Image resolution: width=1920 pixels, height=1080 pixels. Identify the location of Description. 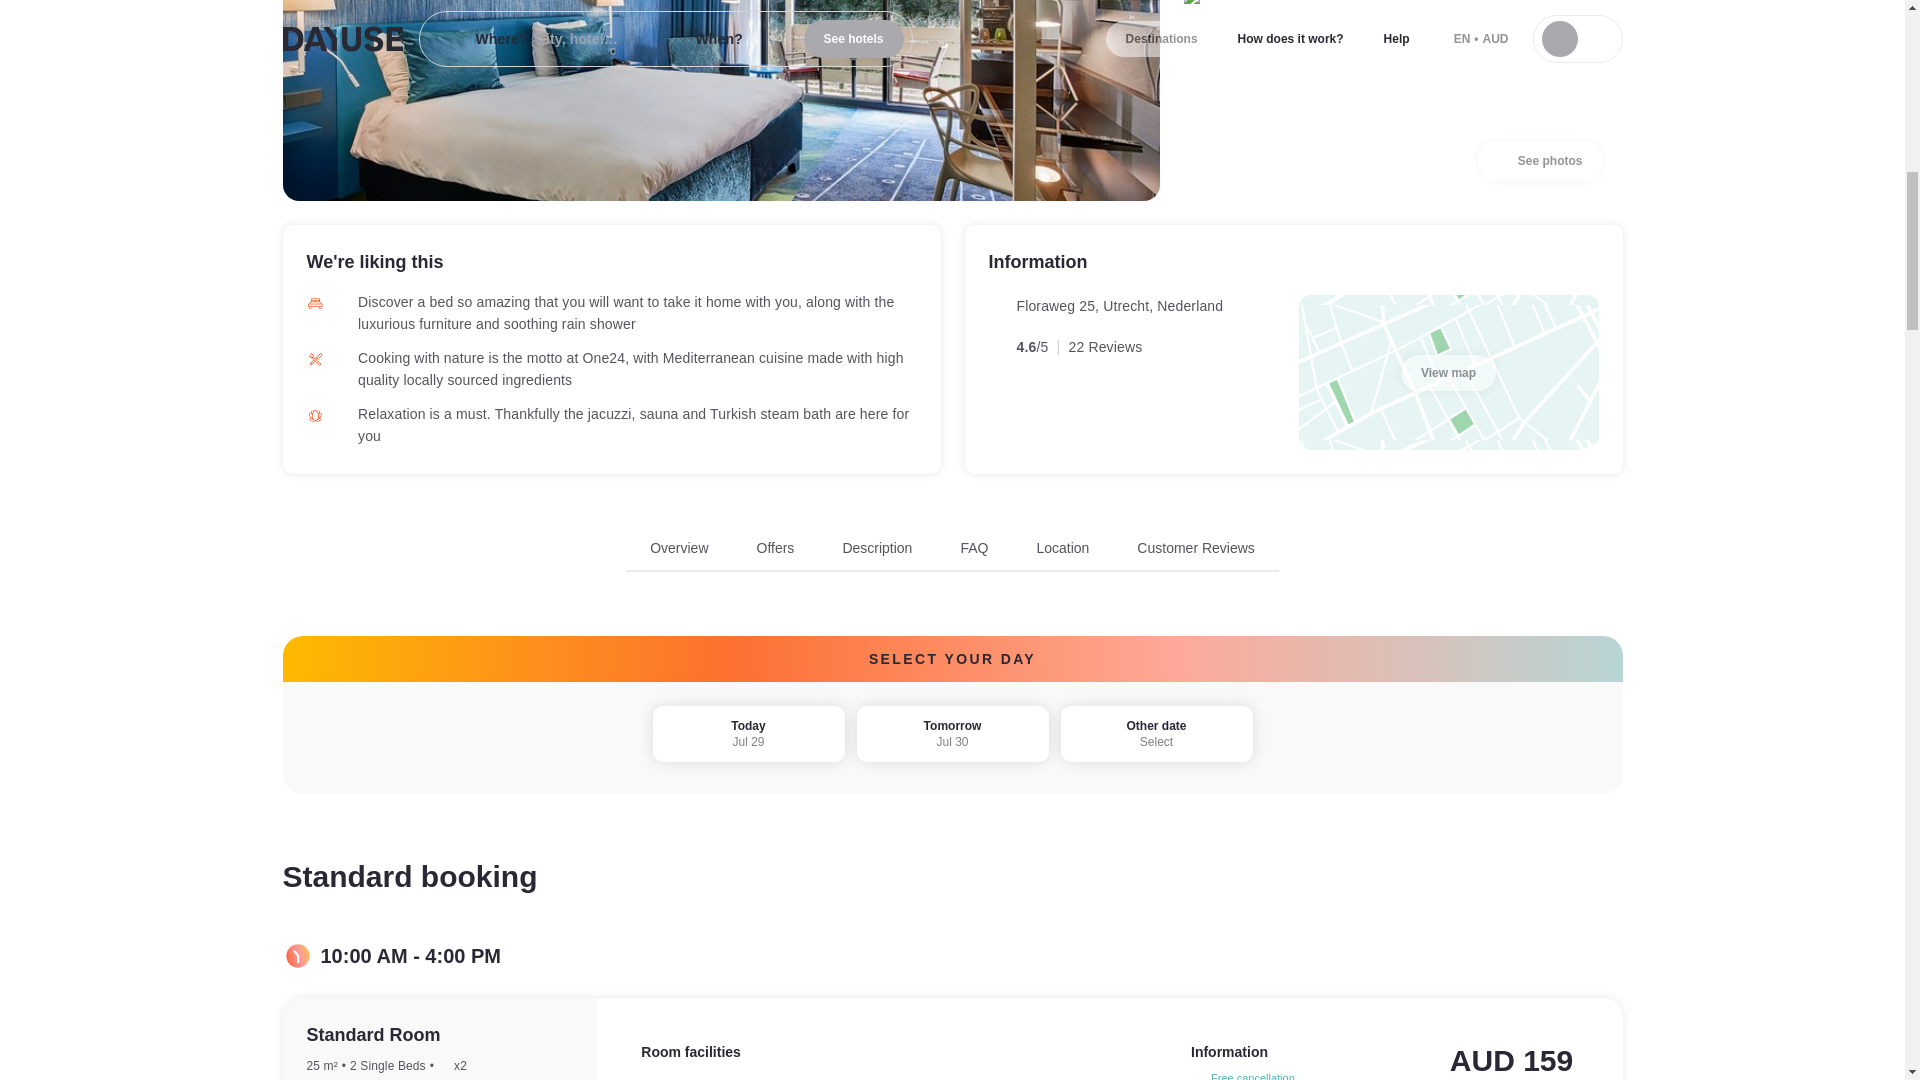
(748, 734).